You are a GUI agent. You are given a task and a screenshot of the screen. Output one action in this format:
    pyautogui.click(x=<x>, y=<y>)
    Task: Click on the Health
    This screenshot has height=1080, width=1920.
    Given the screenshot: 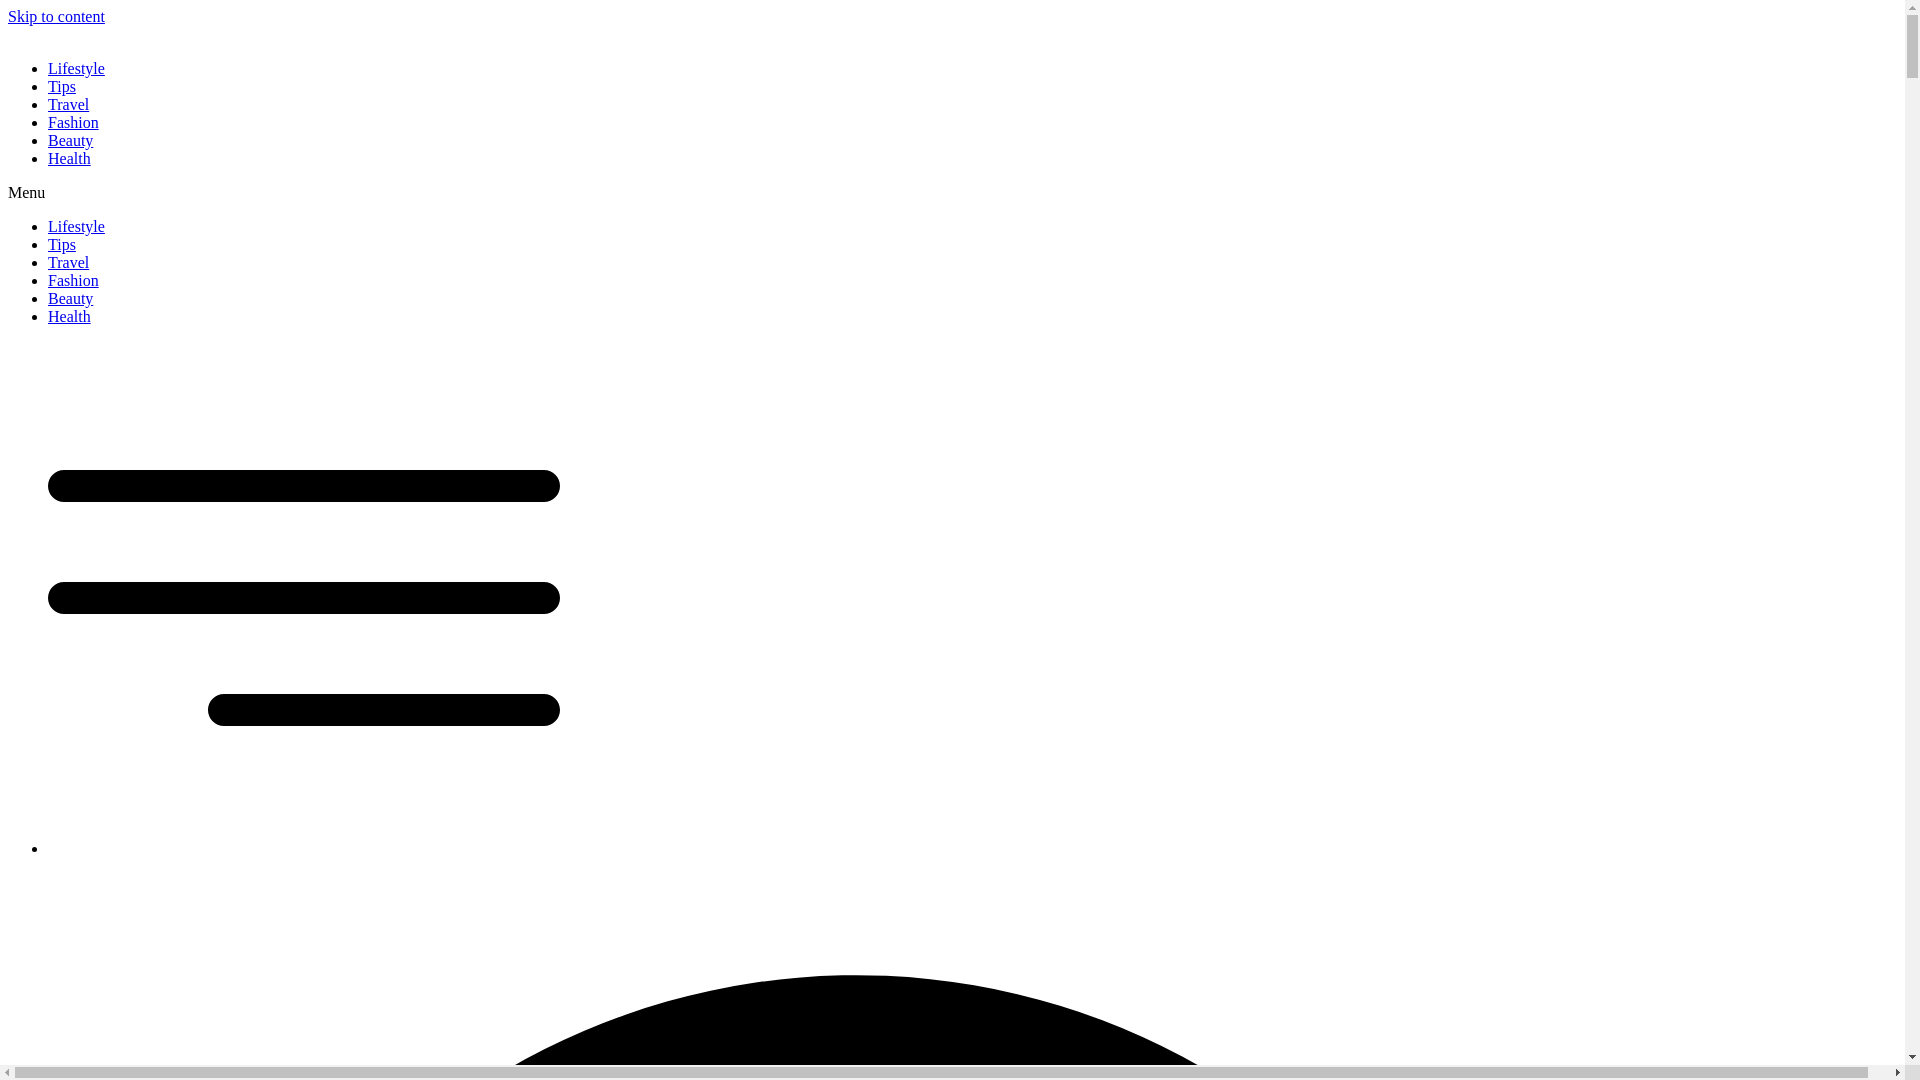 What is the action you would take?
    pyautogui.click(x=69, y=316)
    